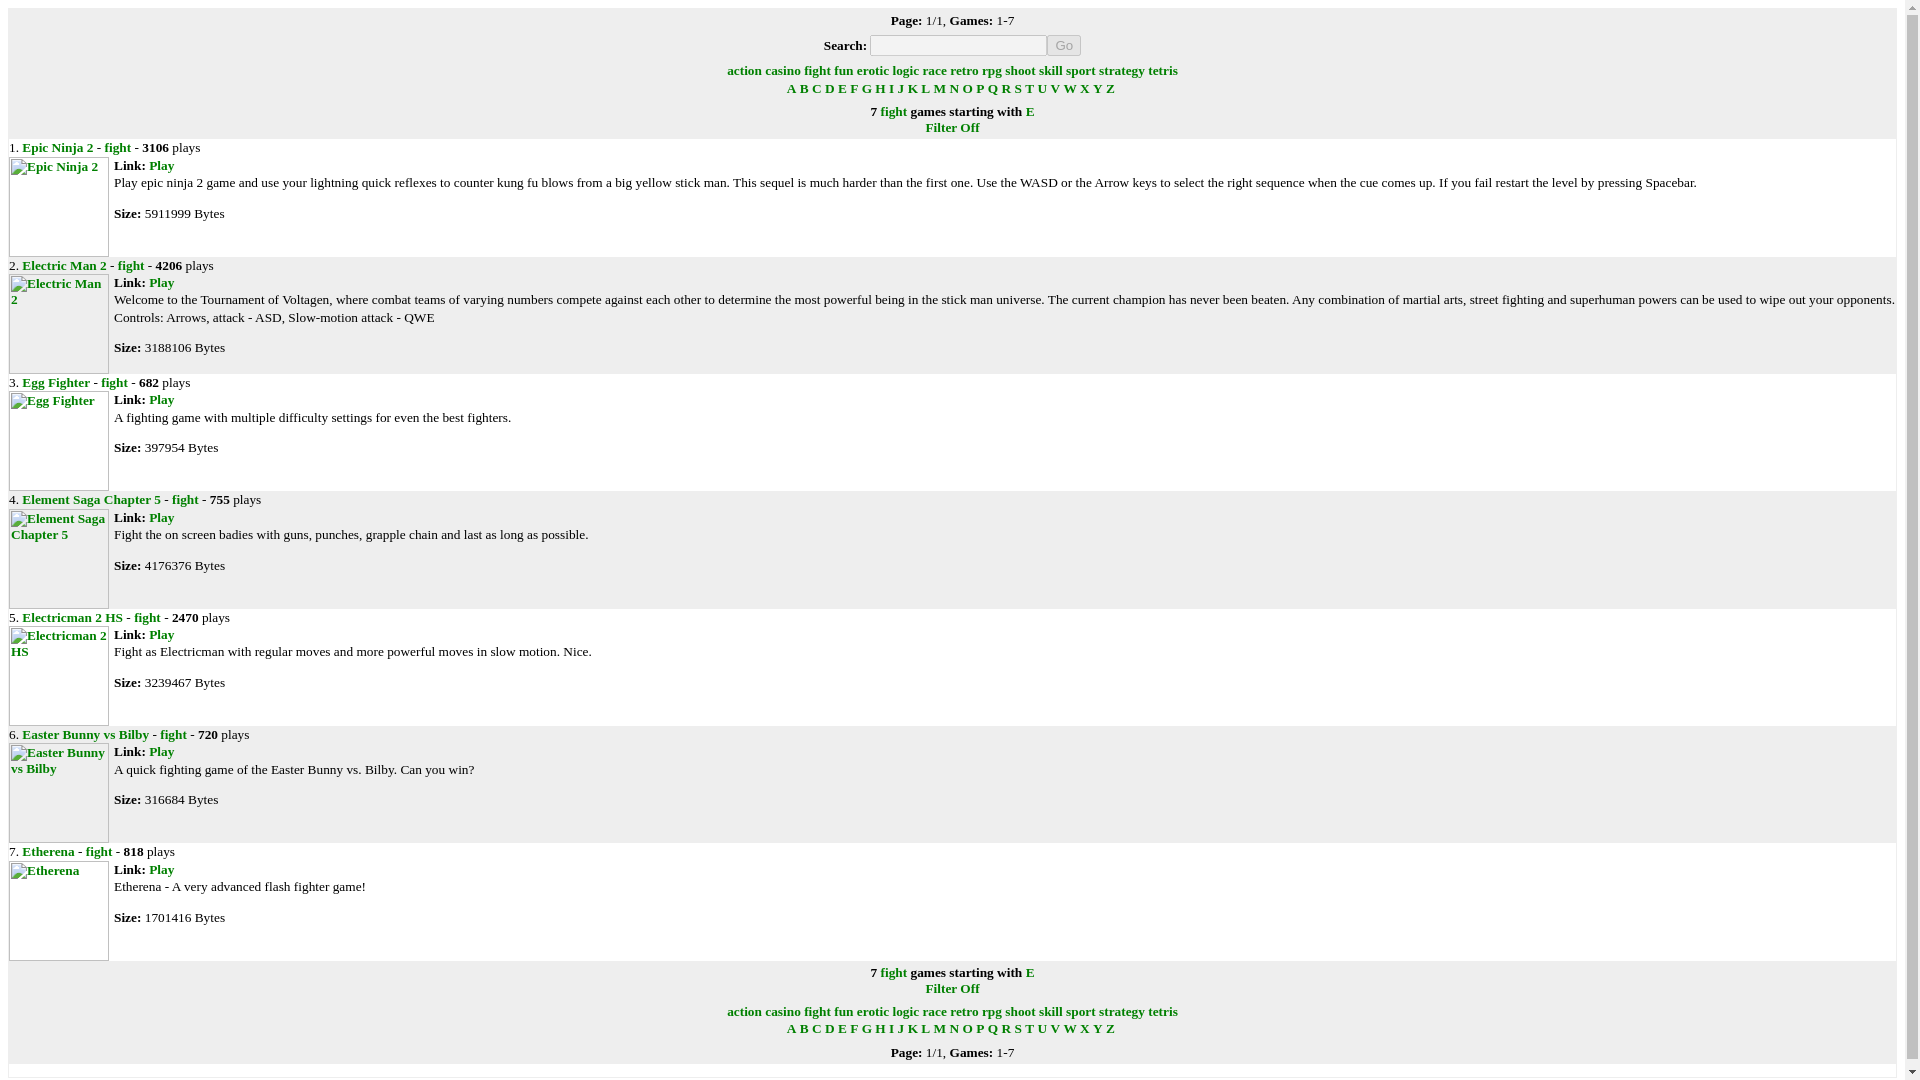 This screenshot has width=1920, height=1080. I want to click on Display only 'fun' games..., so click(842, 70).